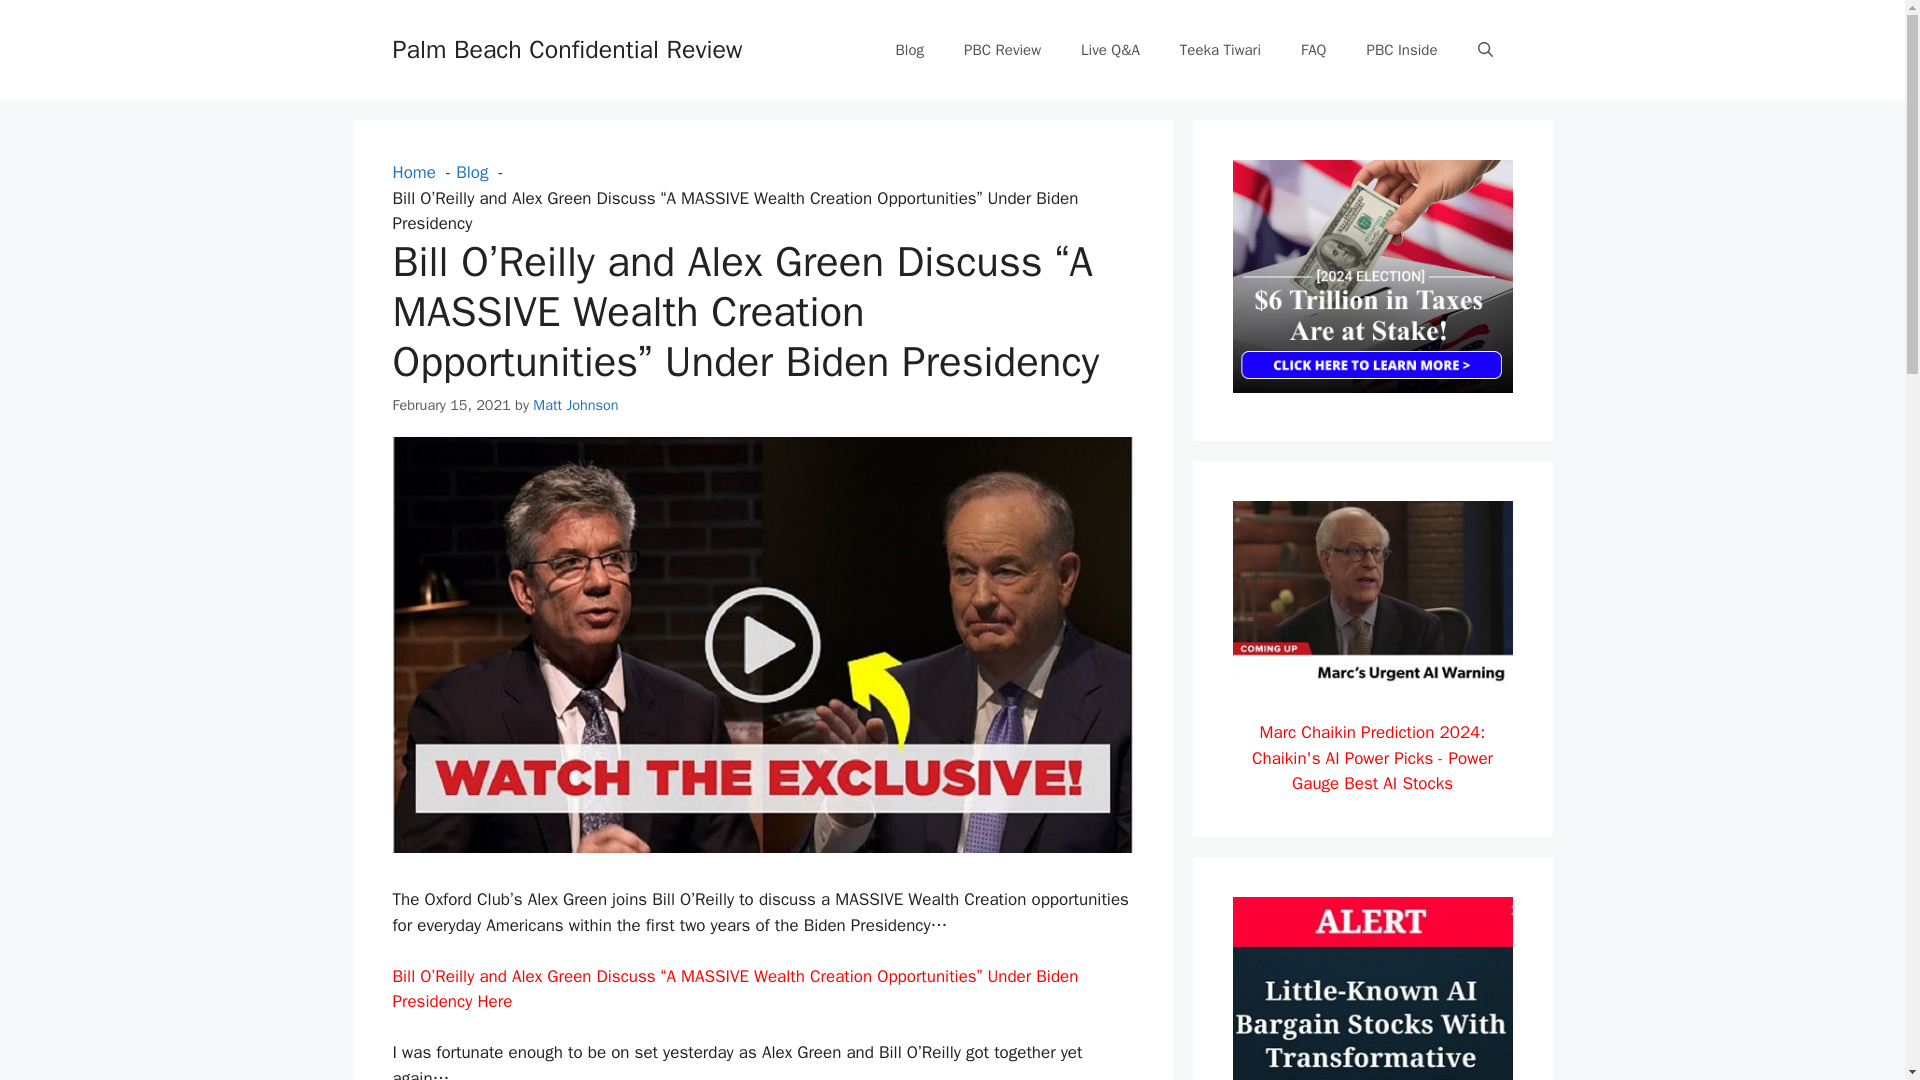 This screenshot has height=1080, width=1920. Describe the element at coordinates (1220, 50) in the screenshot. I see `Teeka Tiwari` at that location.